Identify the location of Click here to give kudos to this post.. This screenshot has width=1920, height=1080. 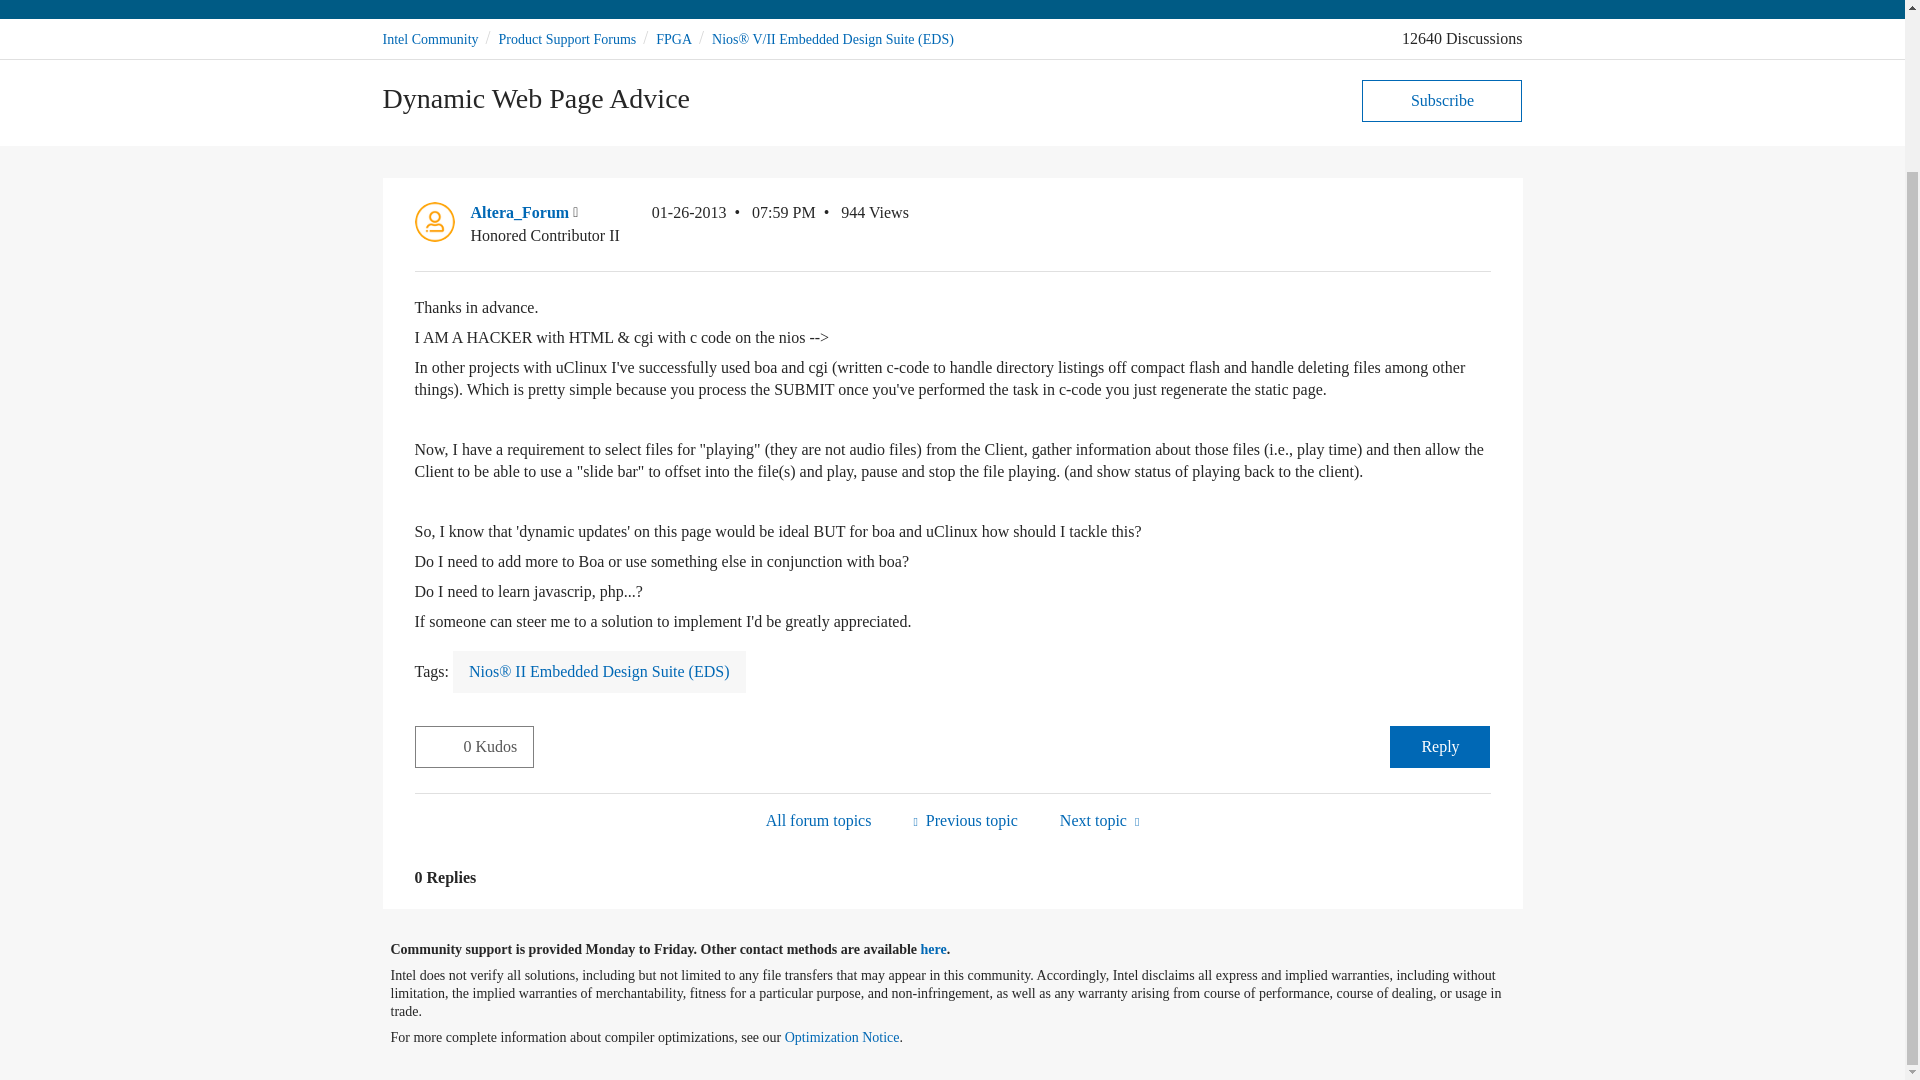
(439, 745).